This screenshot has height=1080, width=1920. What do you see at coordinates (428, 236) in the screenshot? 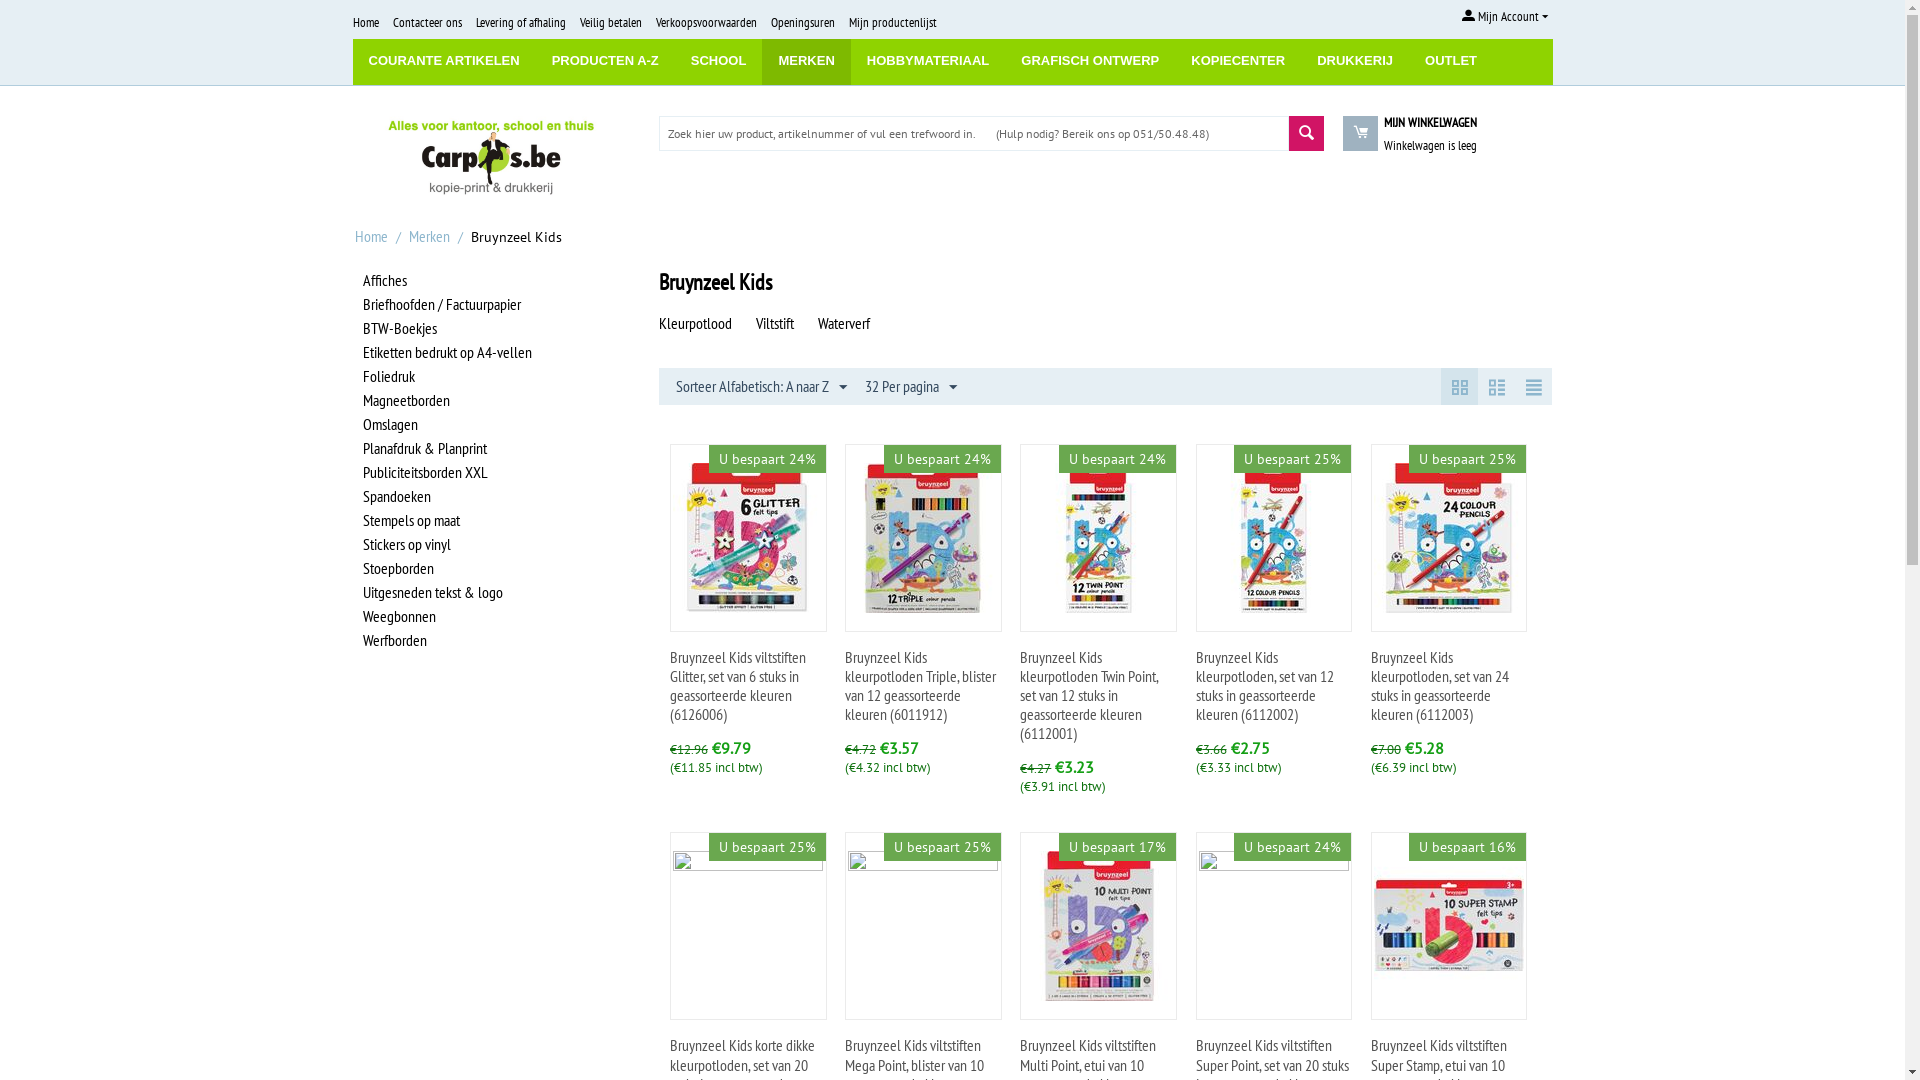
I see `Merken` at bounding box center [428, 236].